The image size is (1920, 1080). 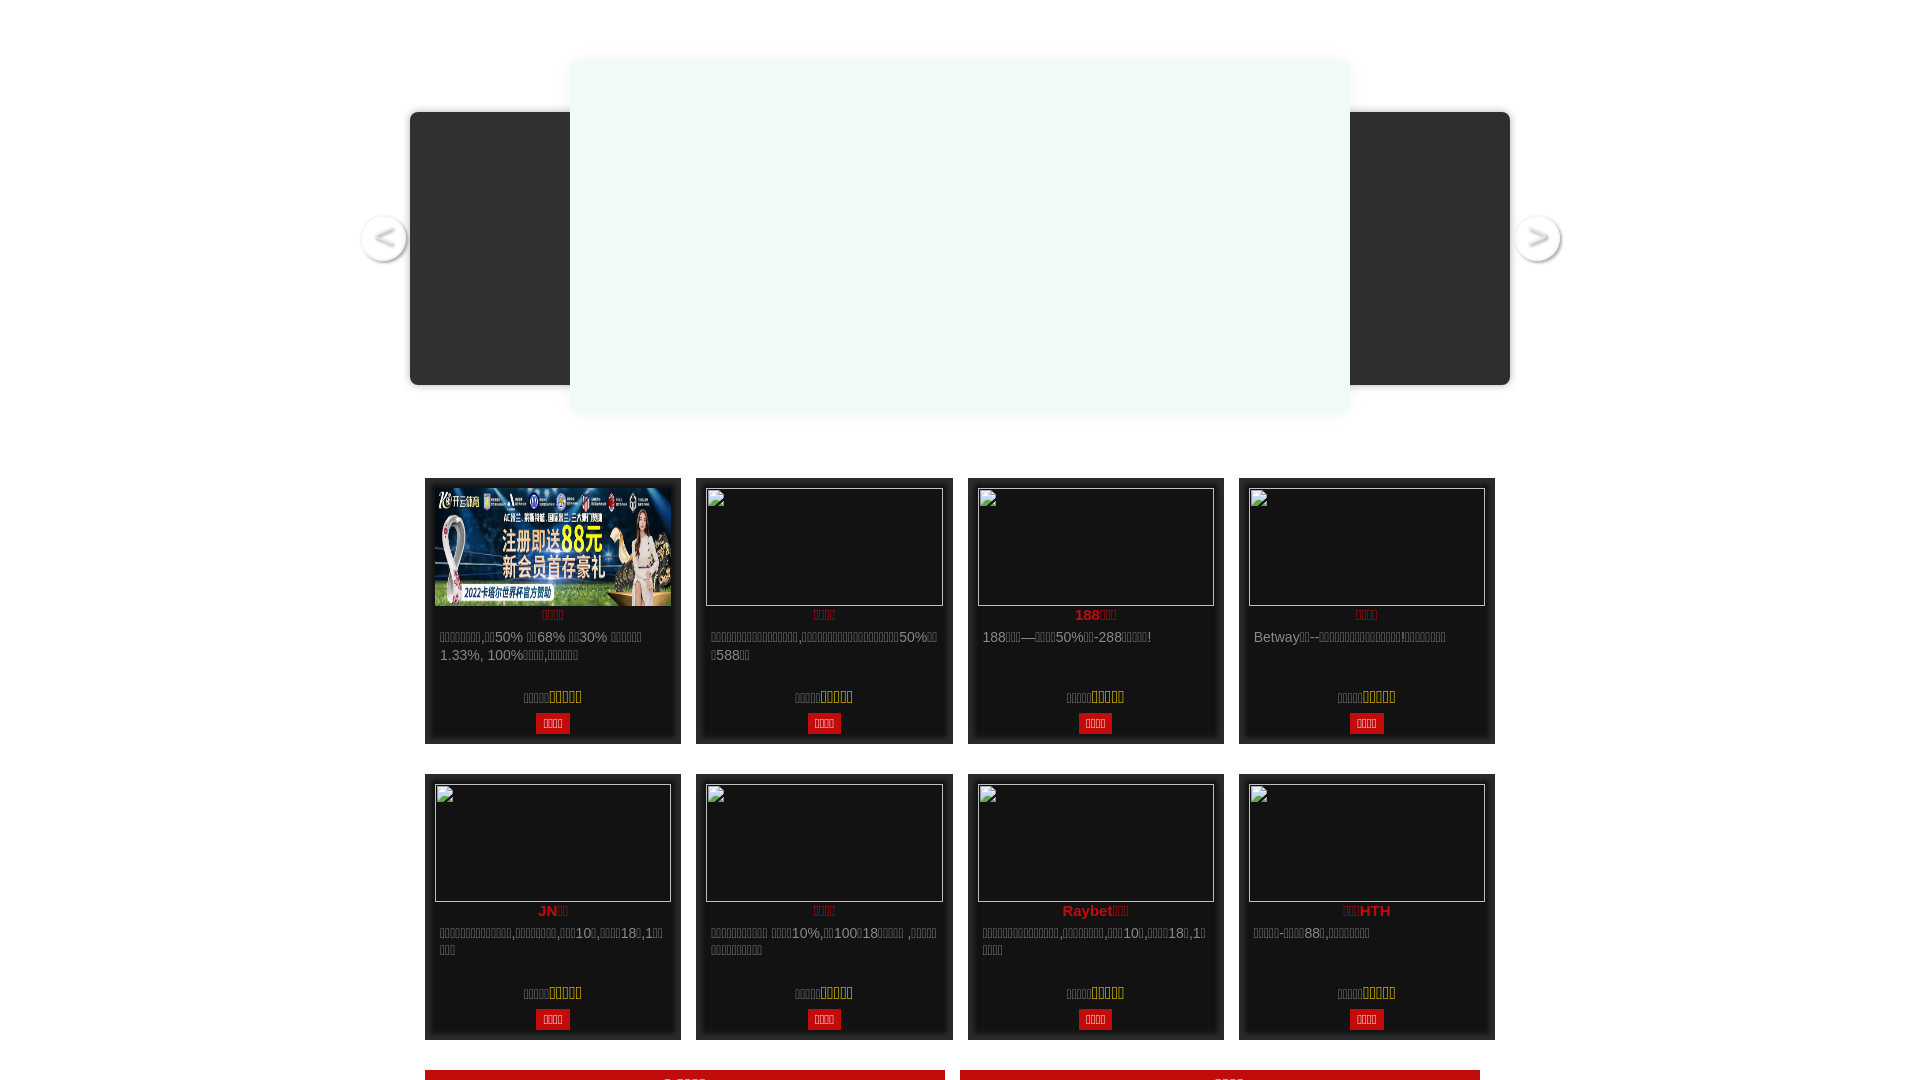 What do you see at coordinates (960, 690) in the screenshot?
I see `Submit Form` at bounding box center [960, 690].